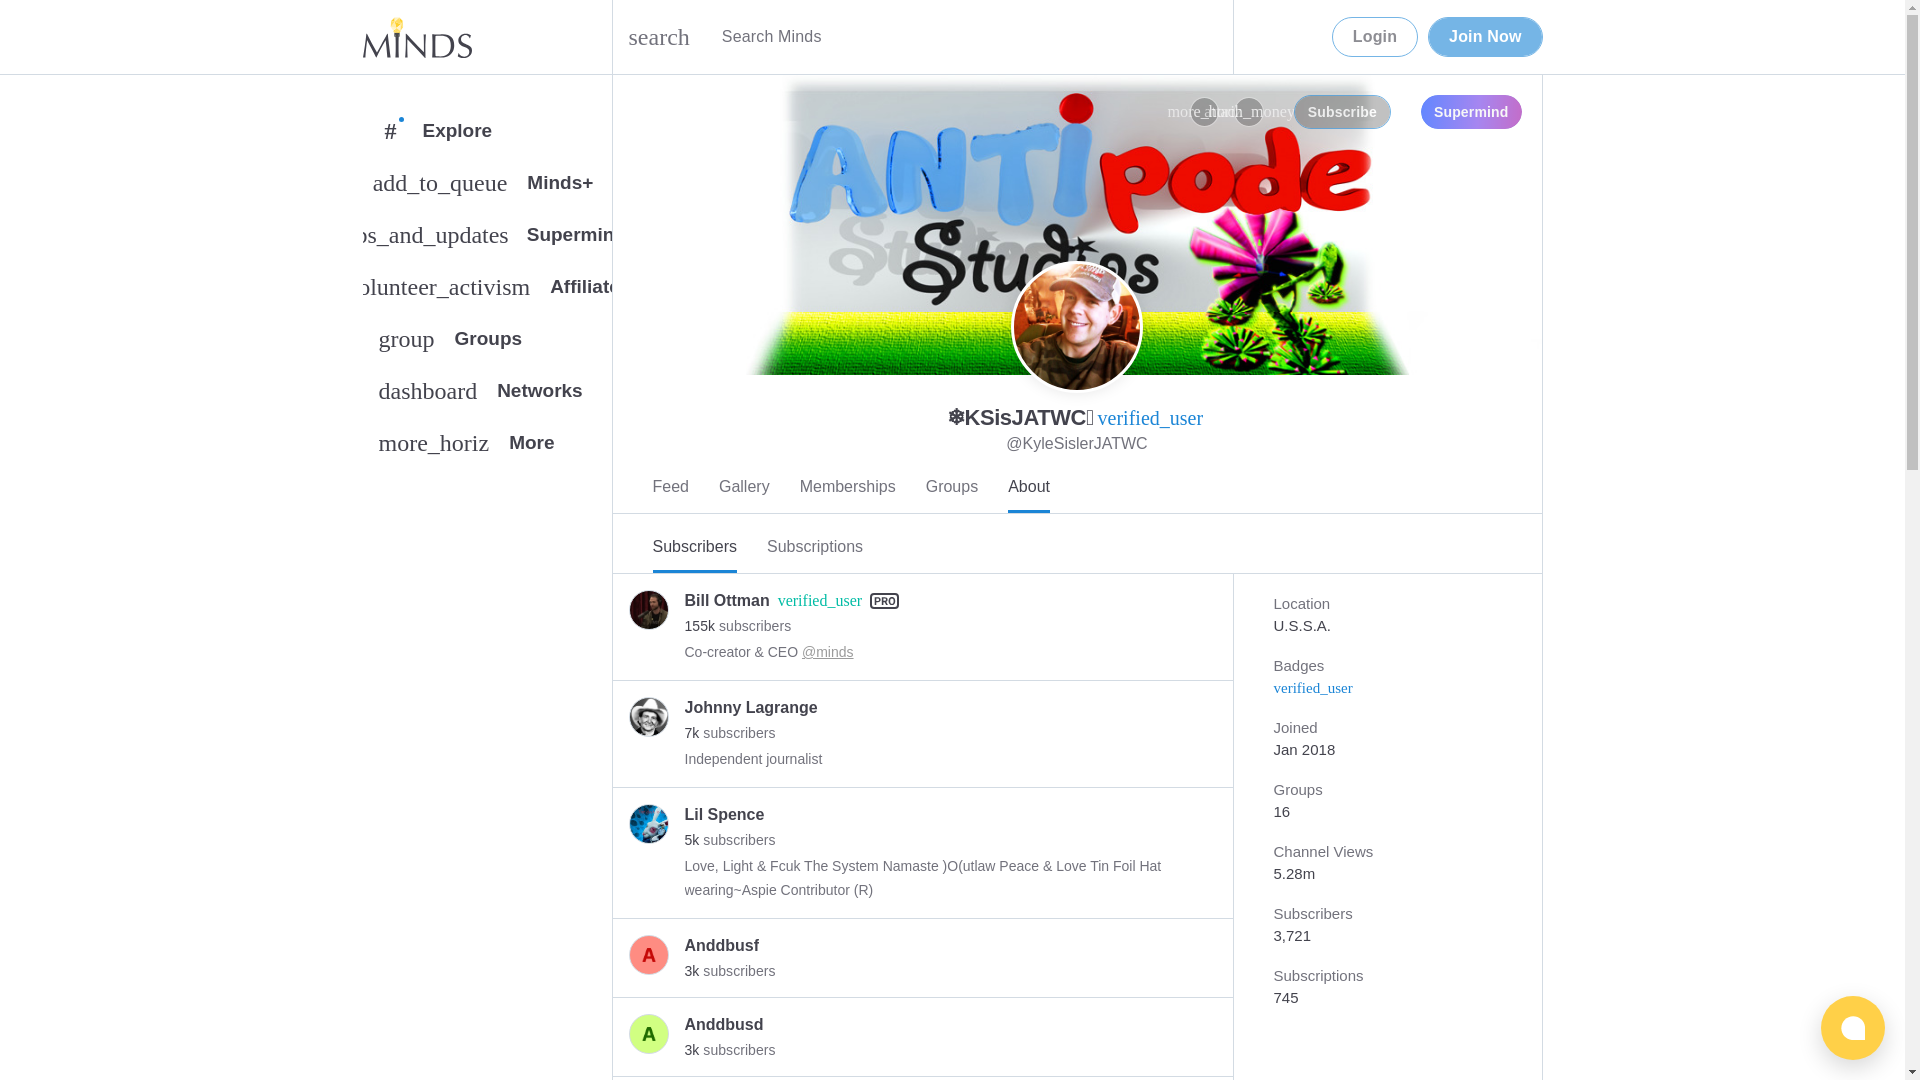 The height and width of the screenshot is (1080, 1920). Describe the element at coordinates (1375, 37) in the screenshot. I see `Gallery` at that location.